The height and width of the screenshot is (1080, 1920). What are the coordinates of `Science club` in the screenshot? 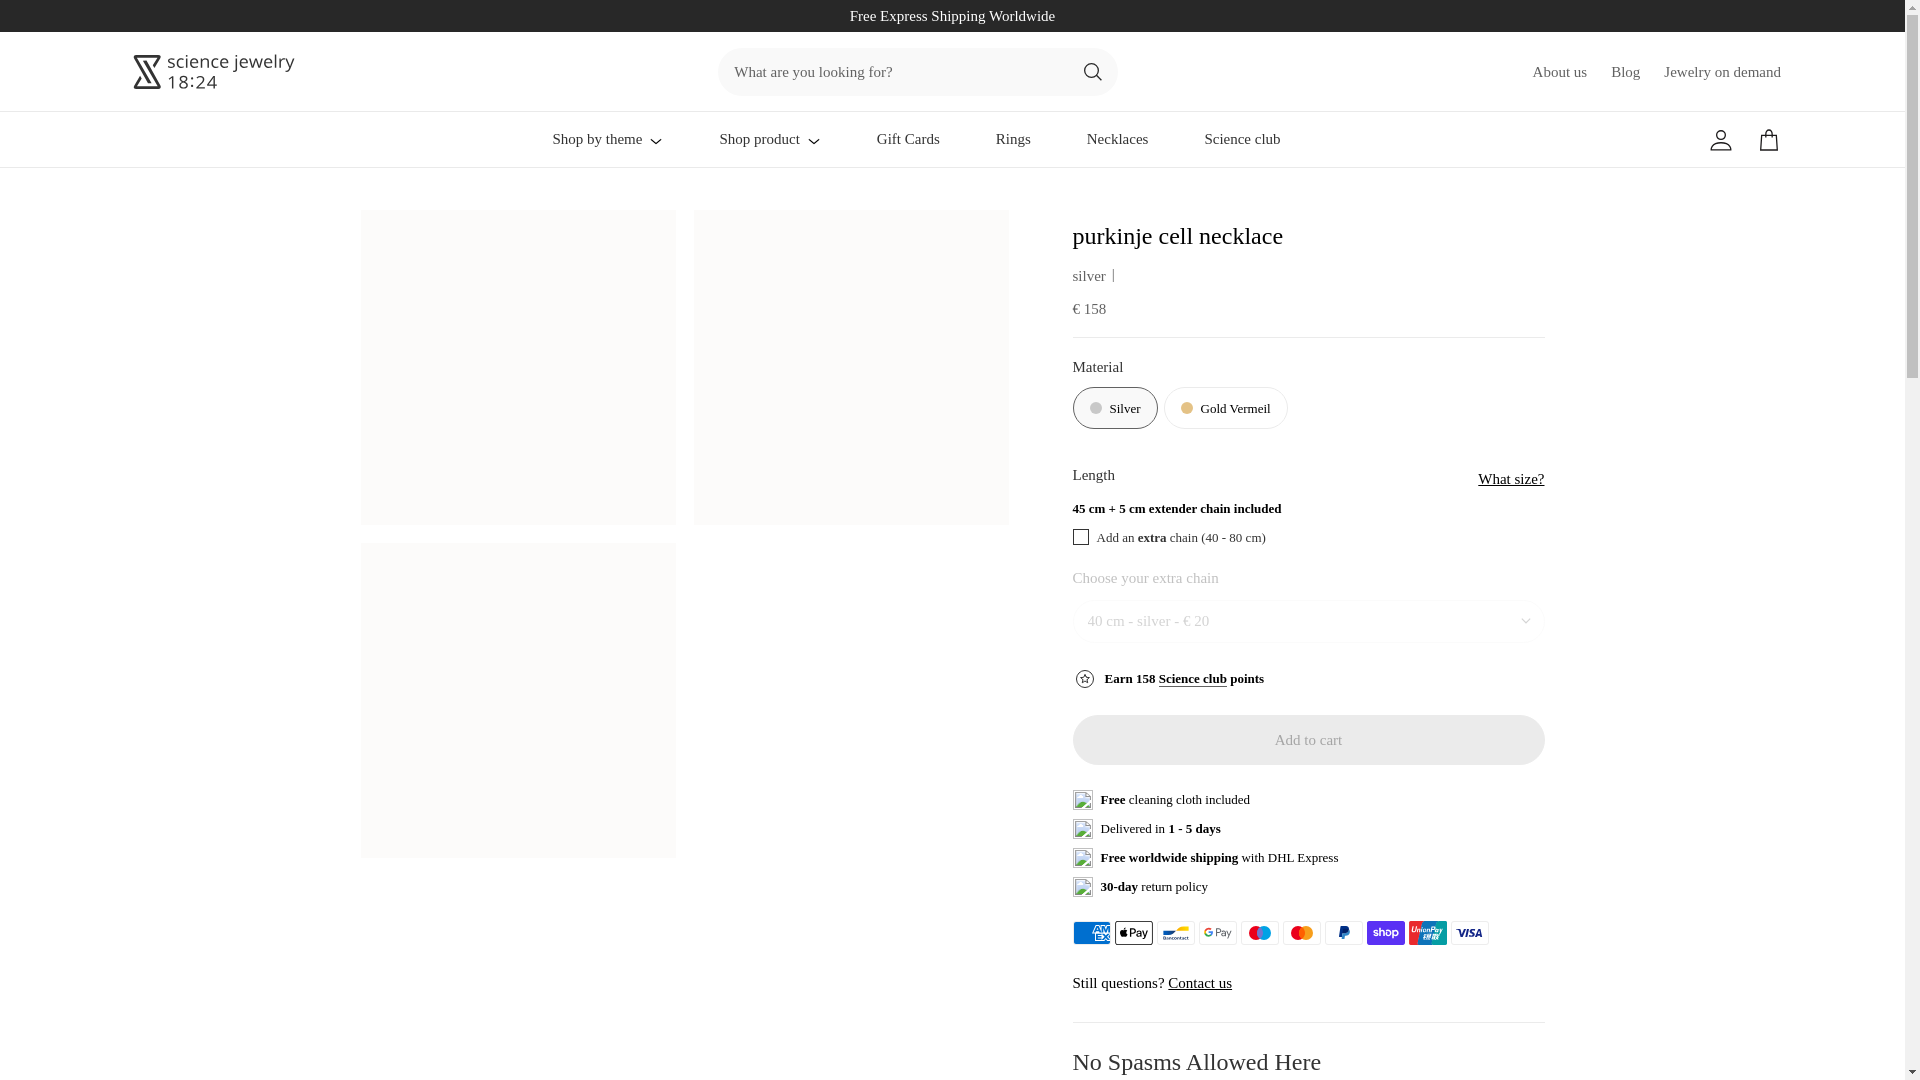 It's located at (1242, 138).